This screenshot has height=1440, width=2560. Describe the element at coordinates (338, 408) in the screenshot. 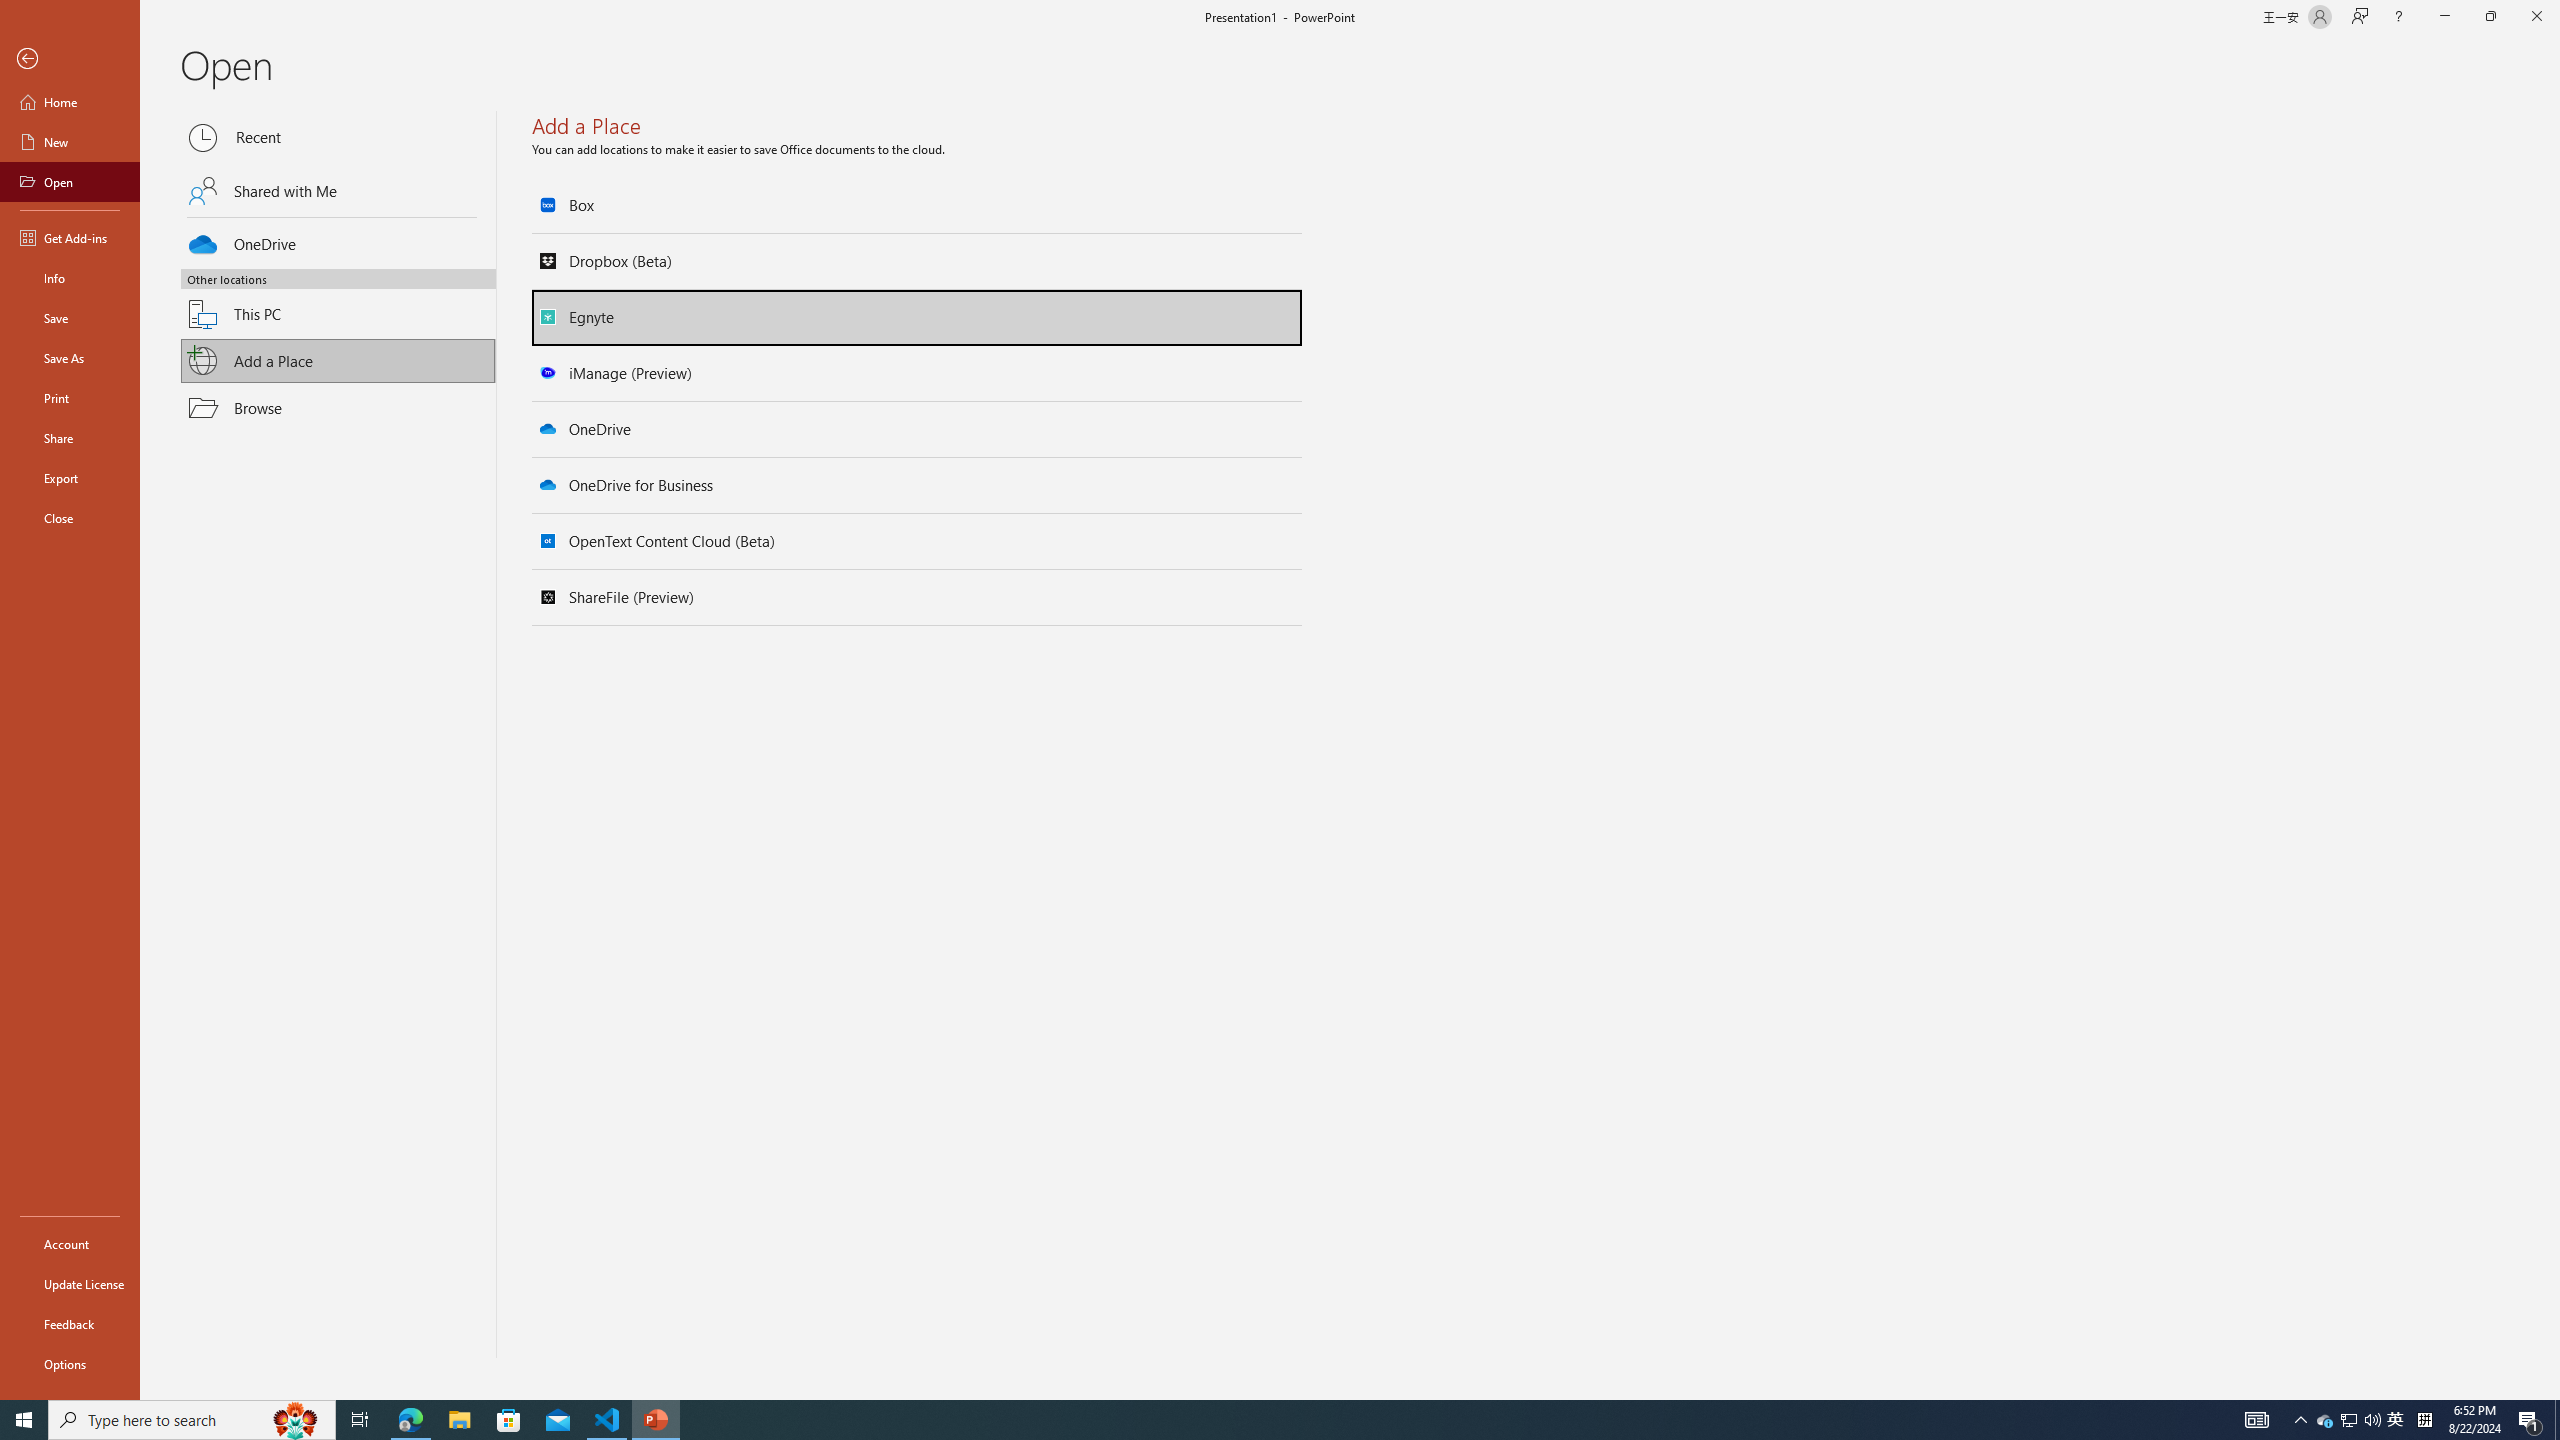

I see `Browse` at that location.